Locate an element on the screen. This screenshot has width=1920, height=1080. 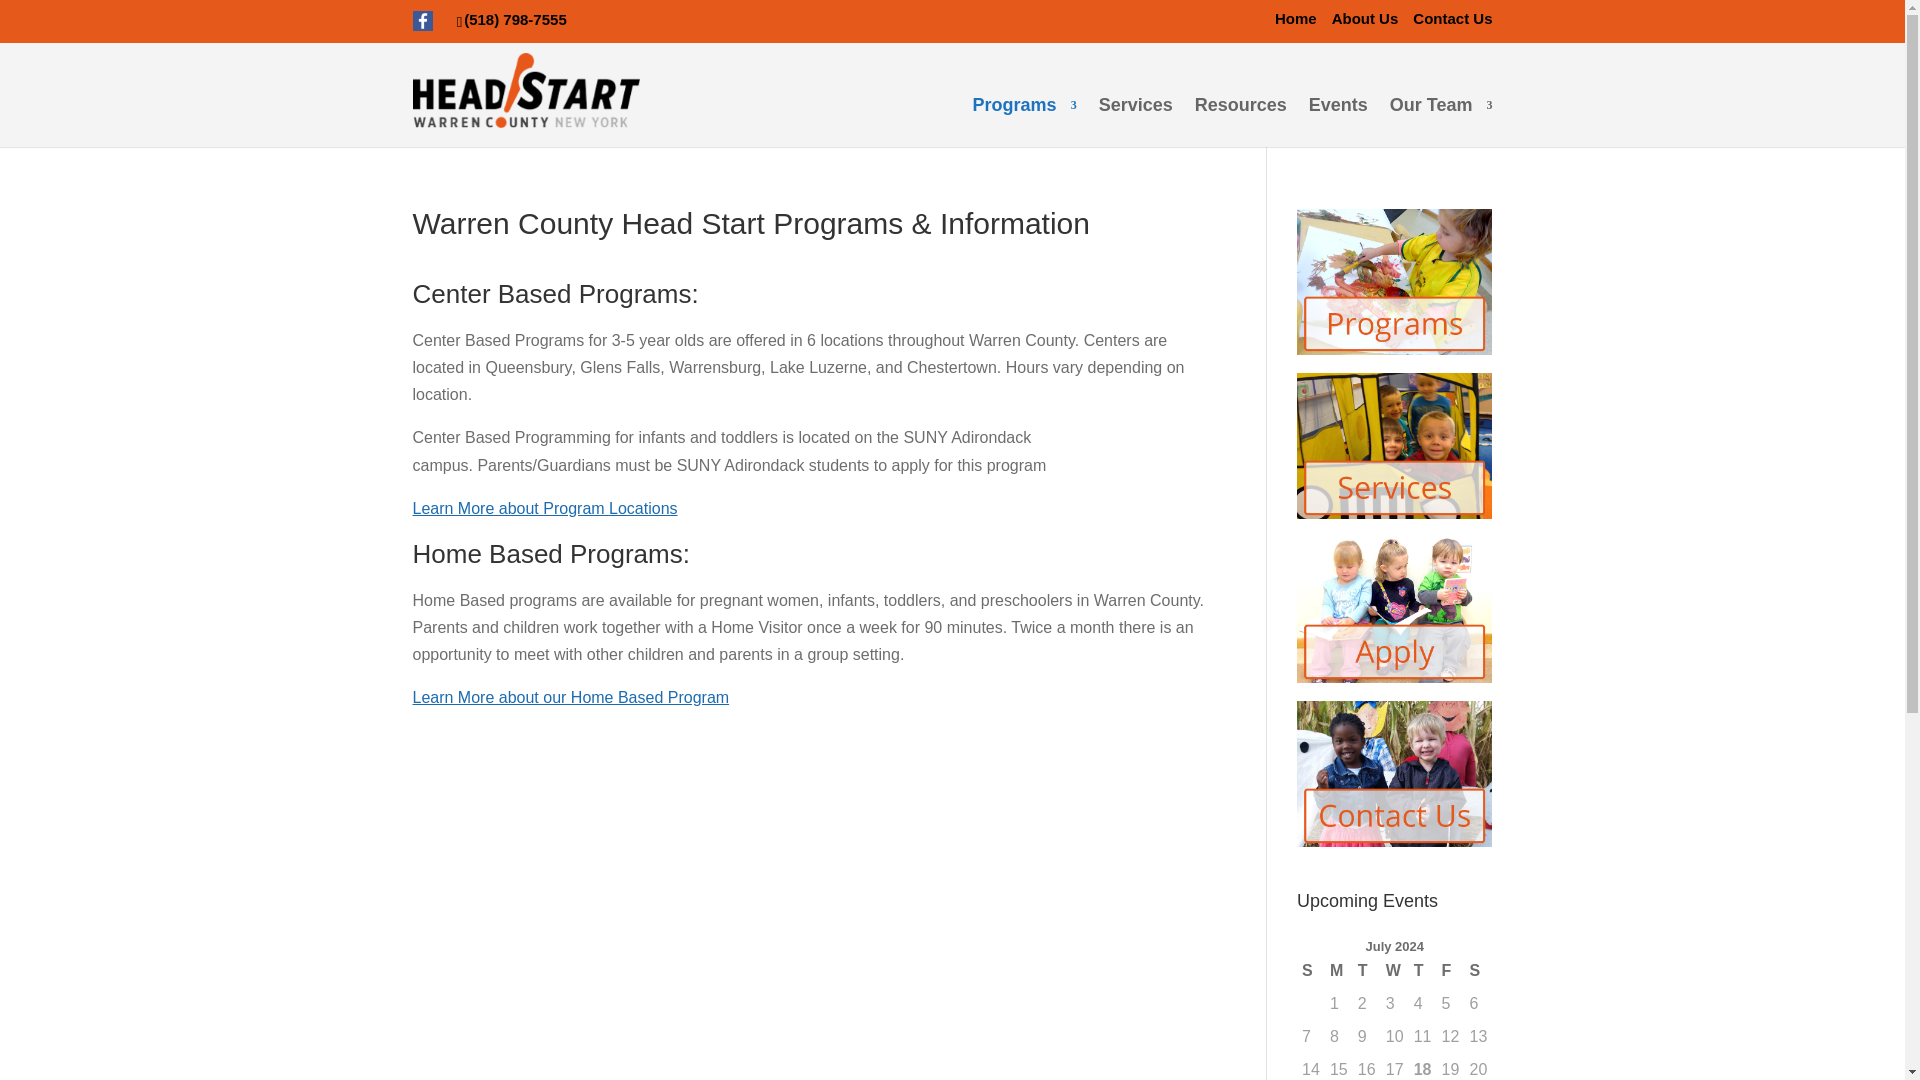
Learn More about Program Locations is located at coordinates (544, 508).